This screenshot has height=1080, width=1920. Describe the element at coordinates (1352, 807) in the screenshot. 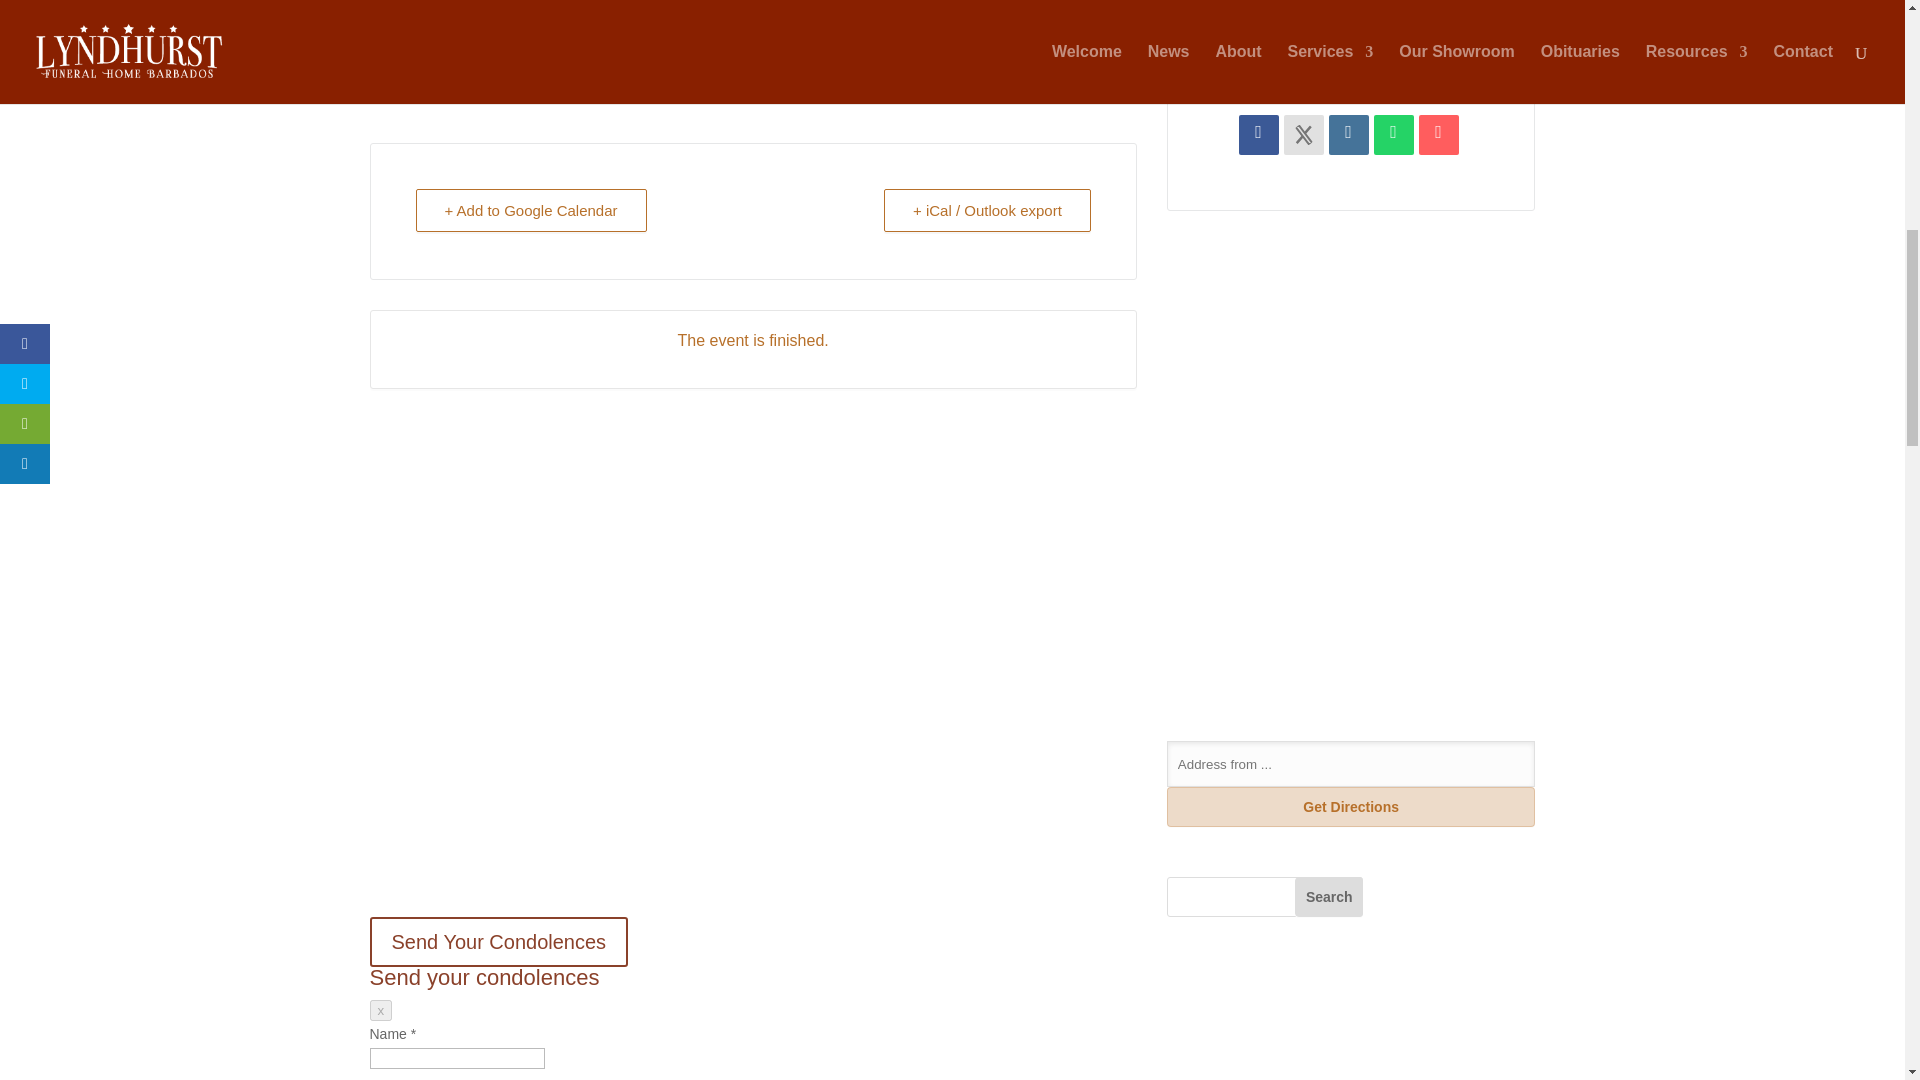

I see `Search` at that location.